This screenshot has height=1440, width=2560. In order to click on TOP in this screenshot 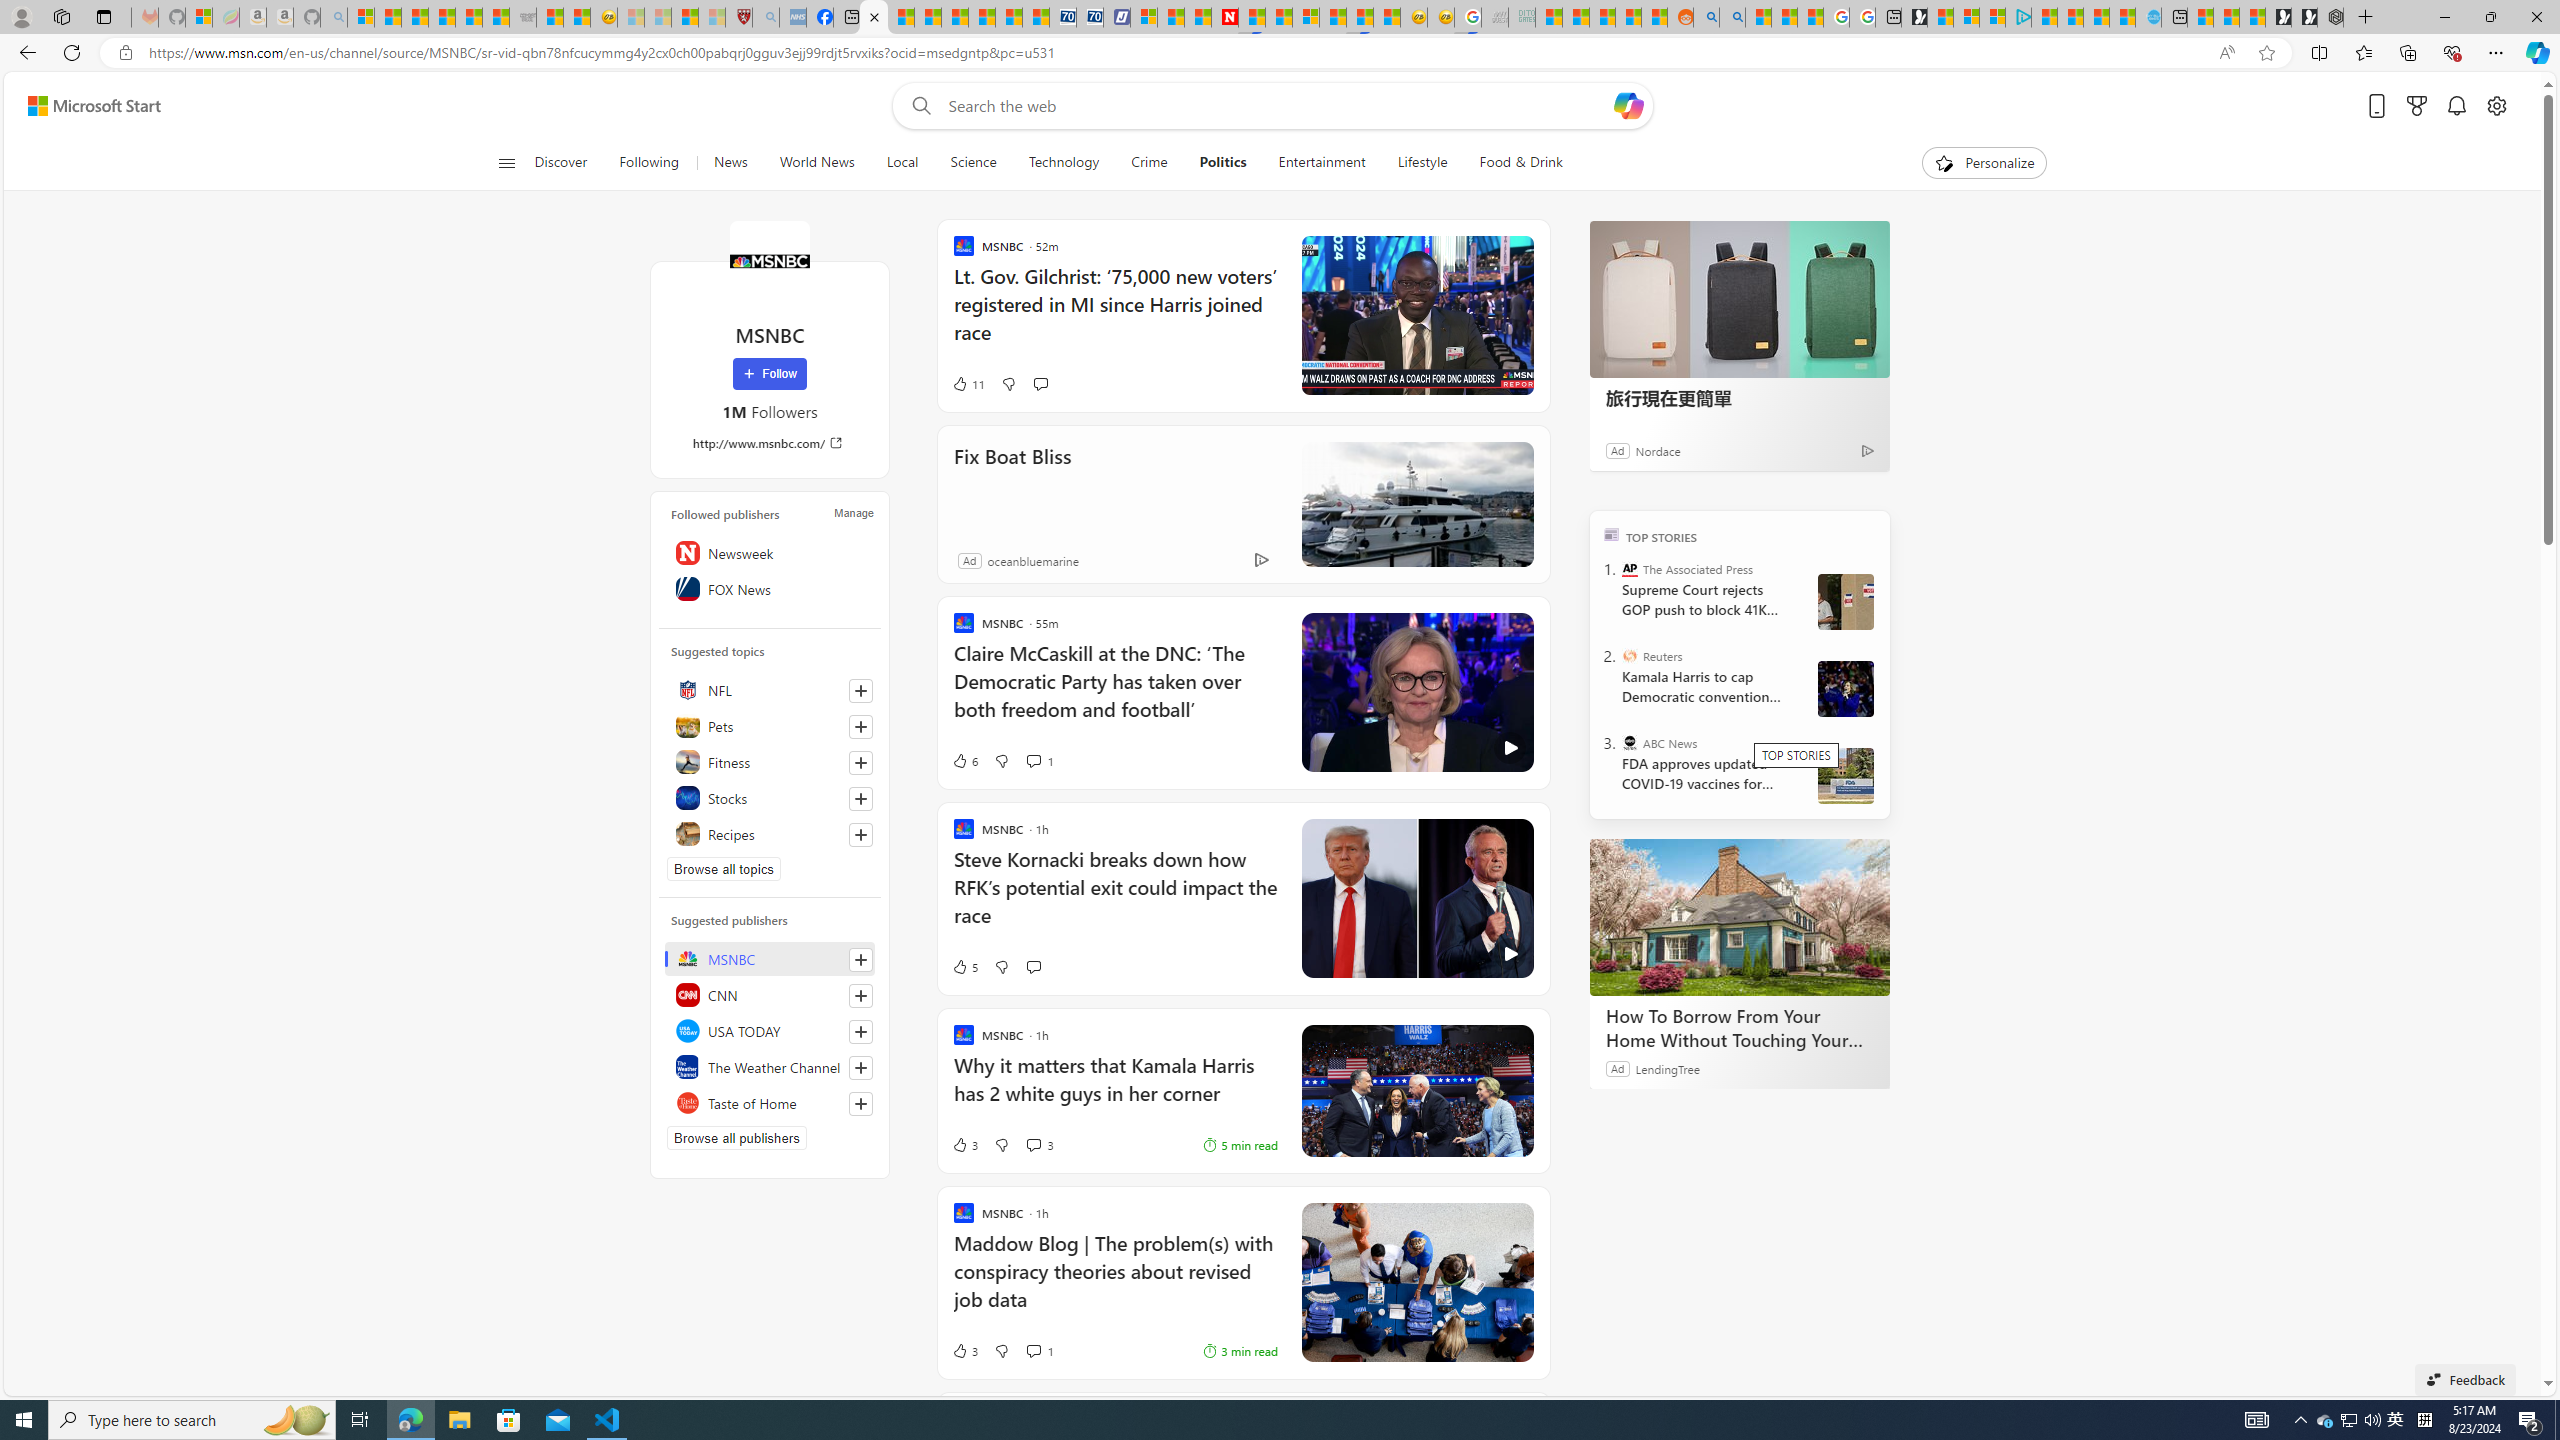, I will do `click(1612, 533)`.